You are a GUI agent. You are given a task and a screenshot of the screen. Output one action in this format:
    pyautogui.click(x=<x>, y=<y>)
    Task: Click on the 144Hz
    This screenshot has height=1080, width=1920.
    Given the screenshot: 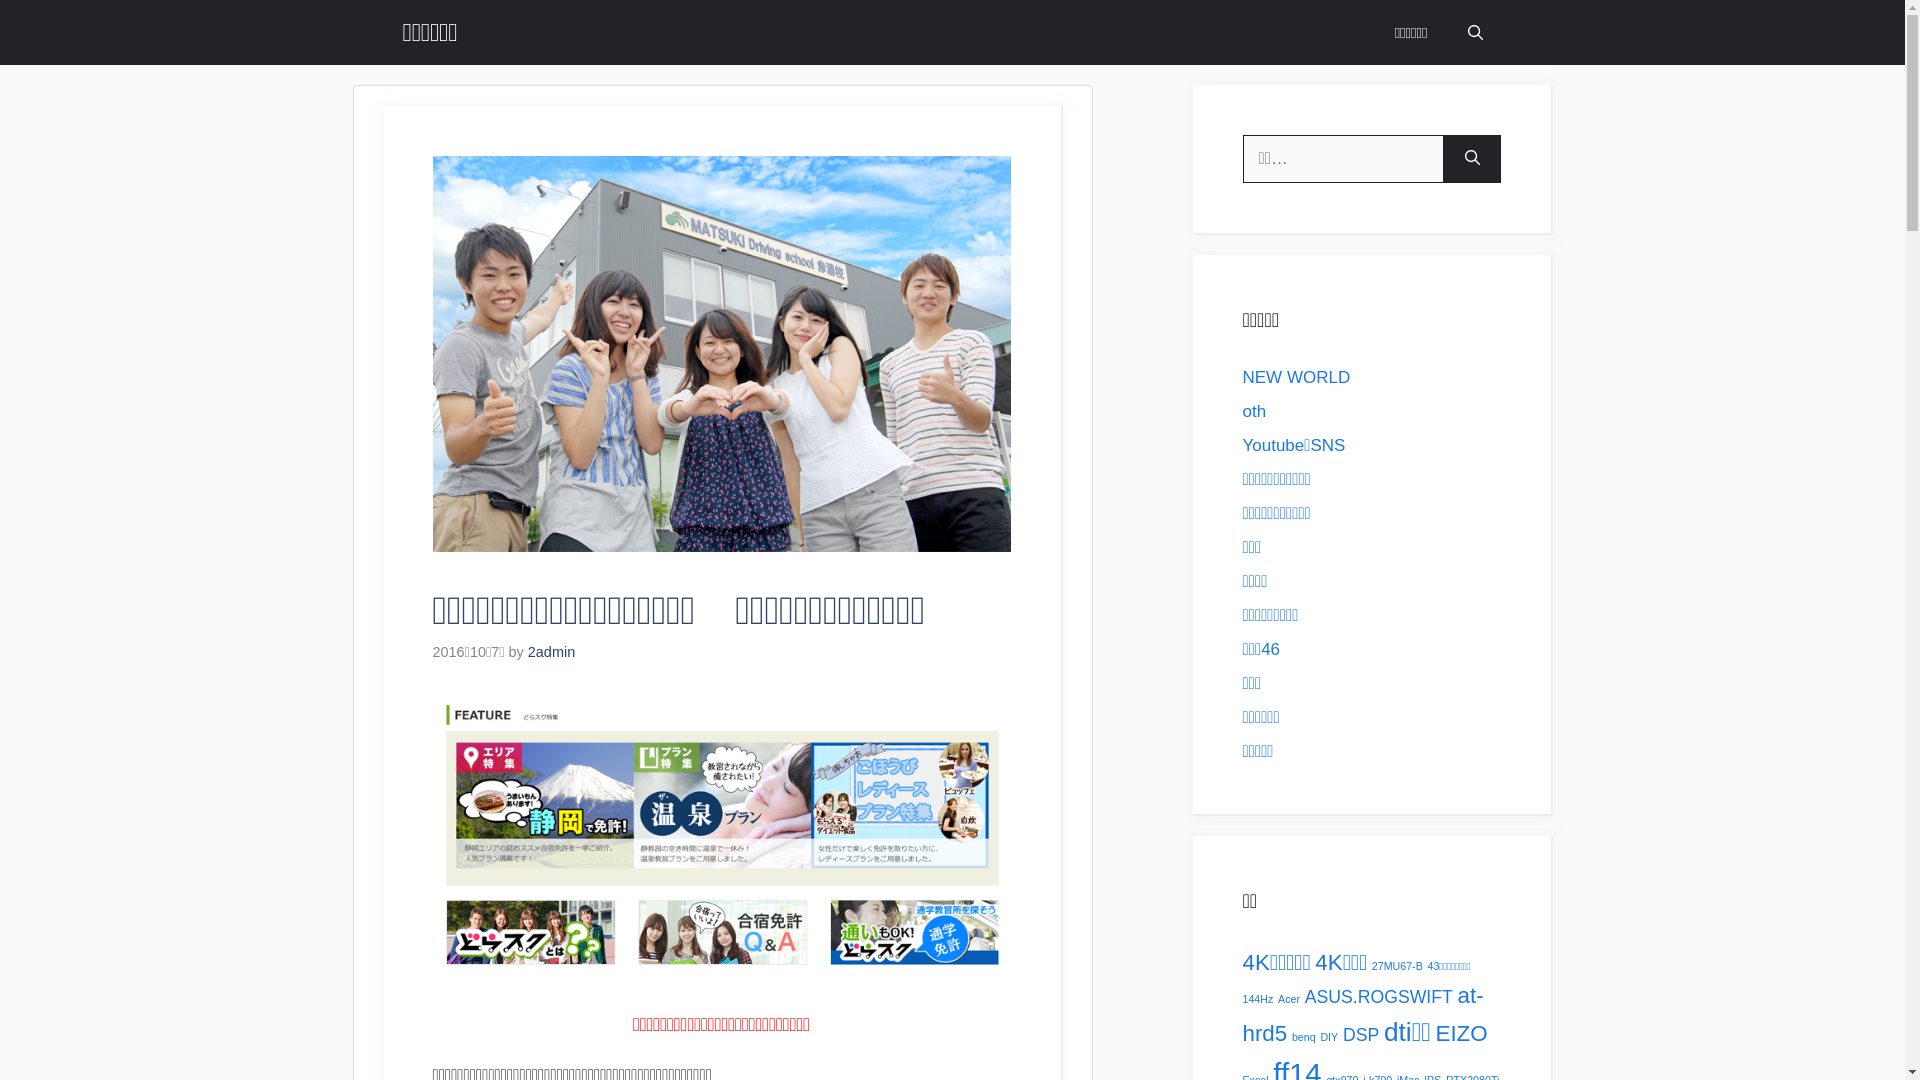 What is the action you would take?
    pyautogui.click(x=1258, y=999)
    